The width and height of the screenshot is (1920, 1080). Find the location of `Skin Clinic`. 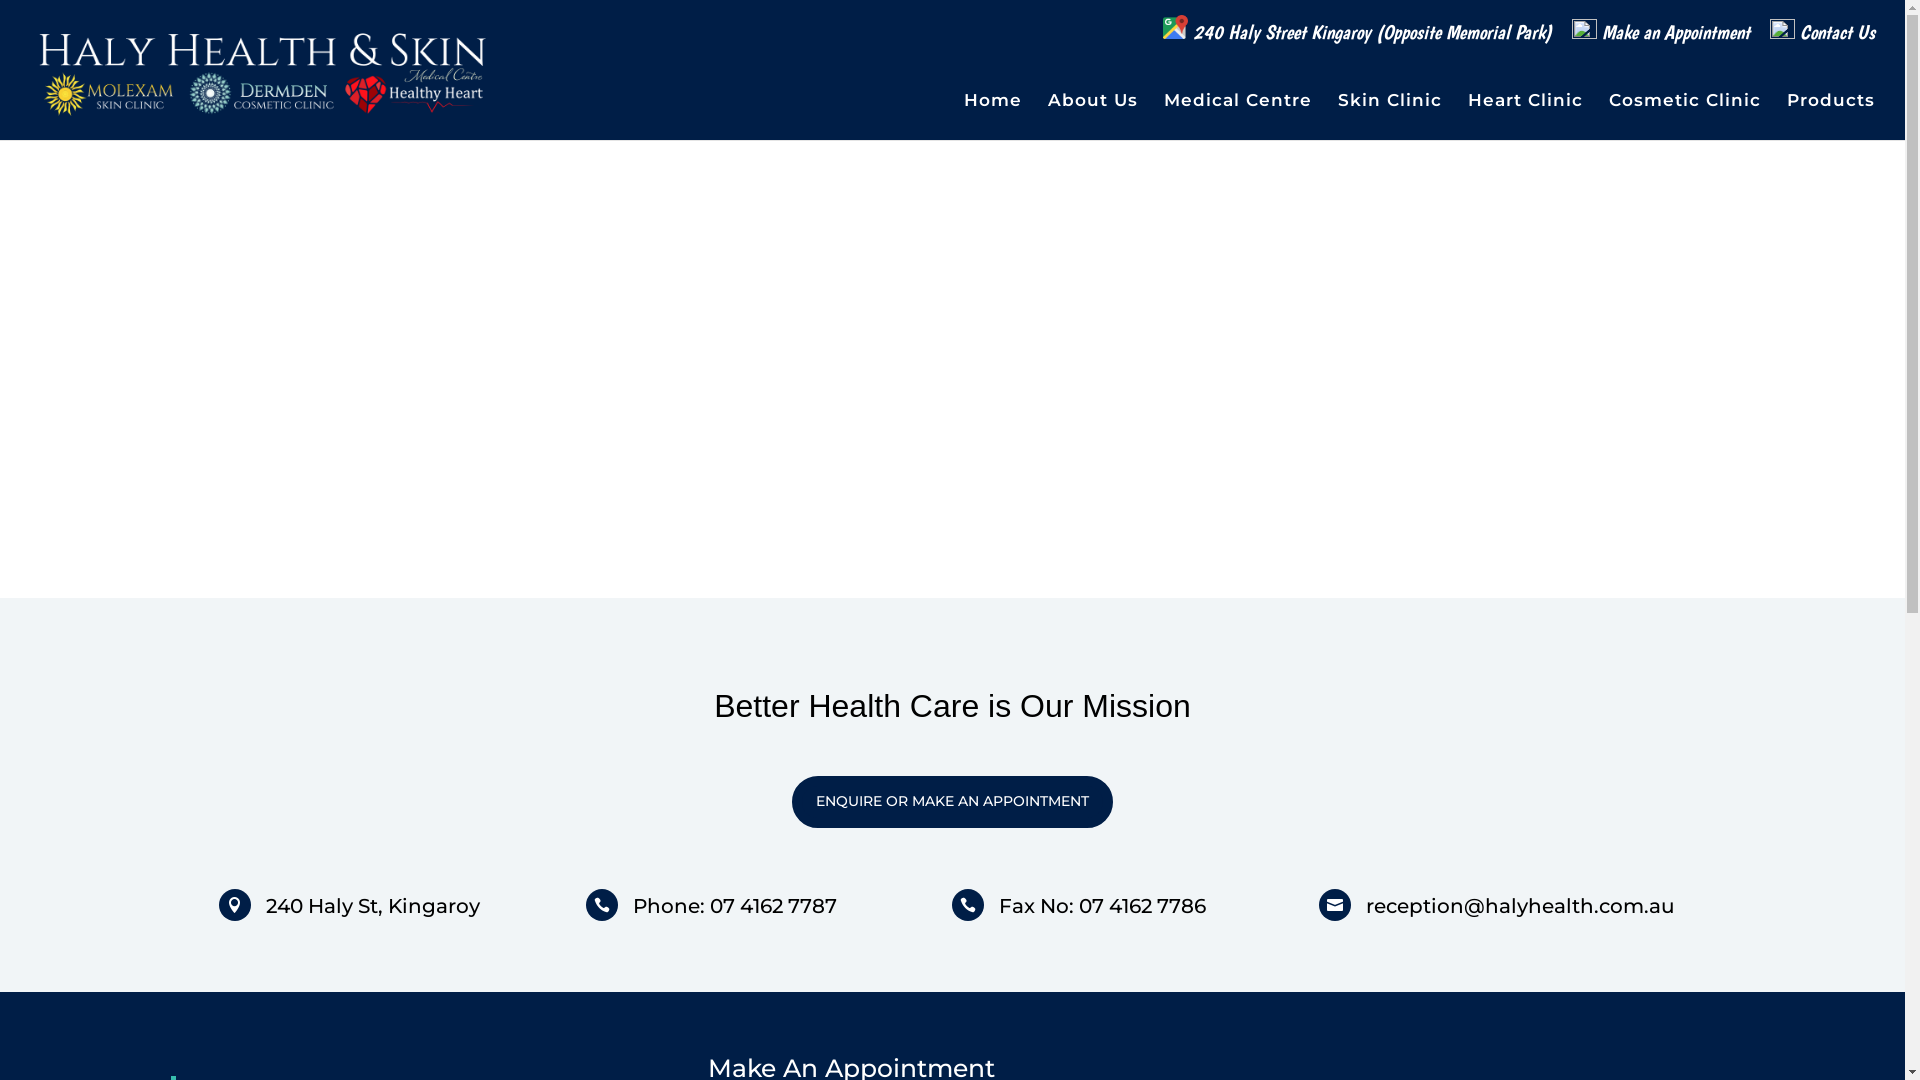

Skin Clinic is located at coordinates (1390, 116).